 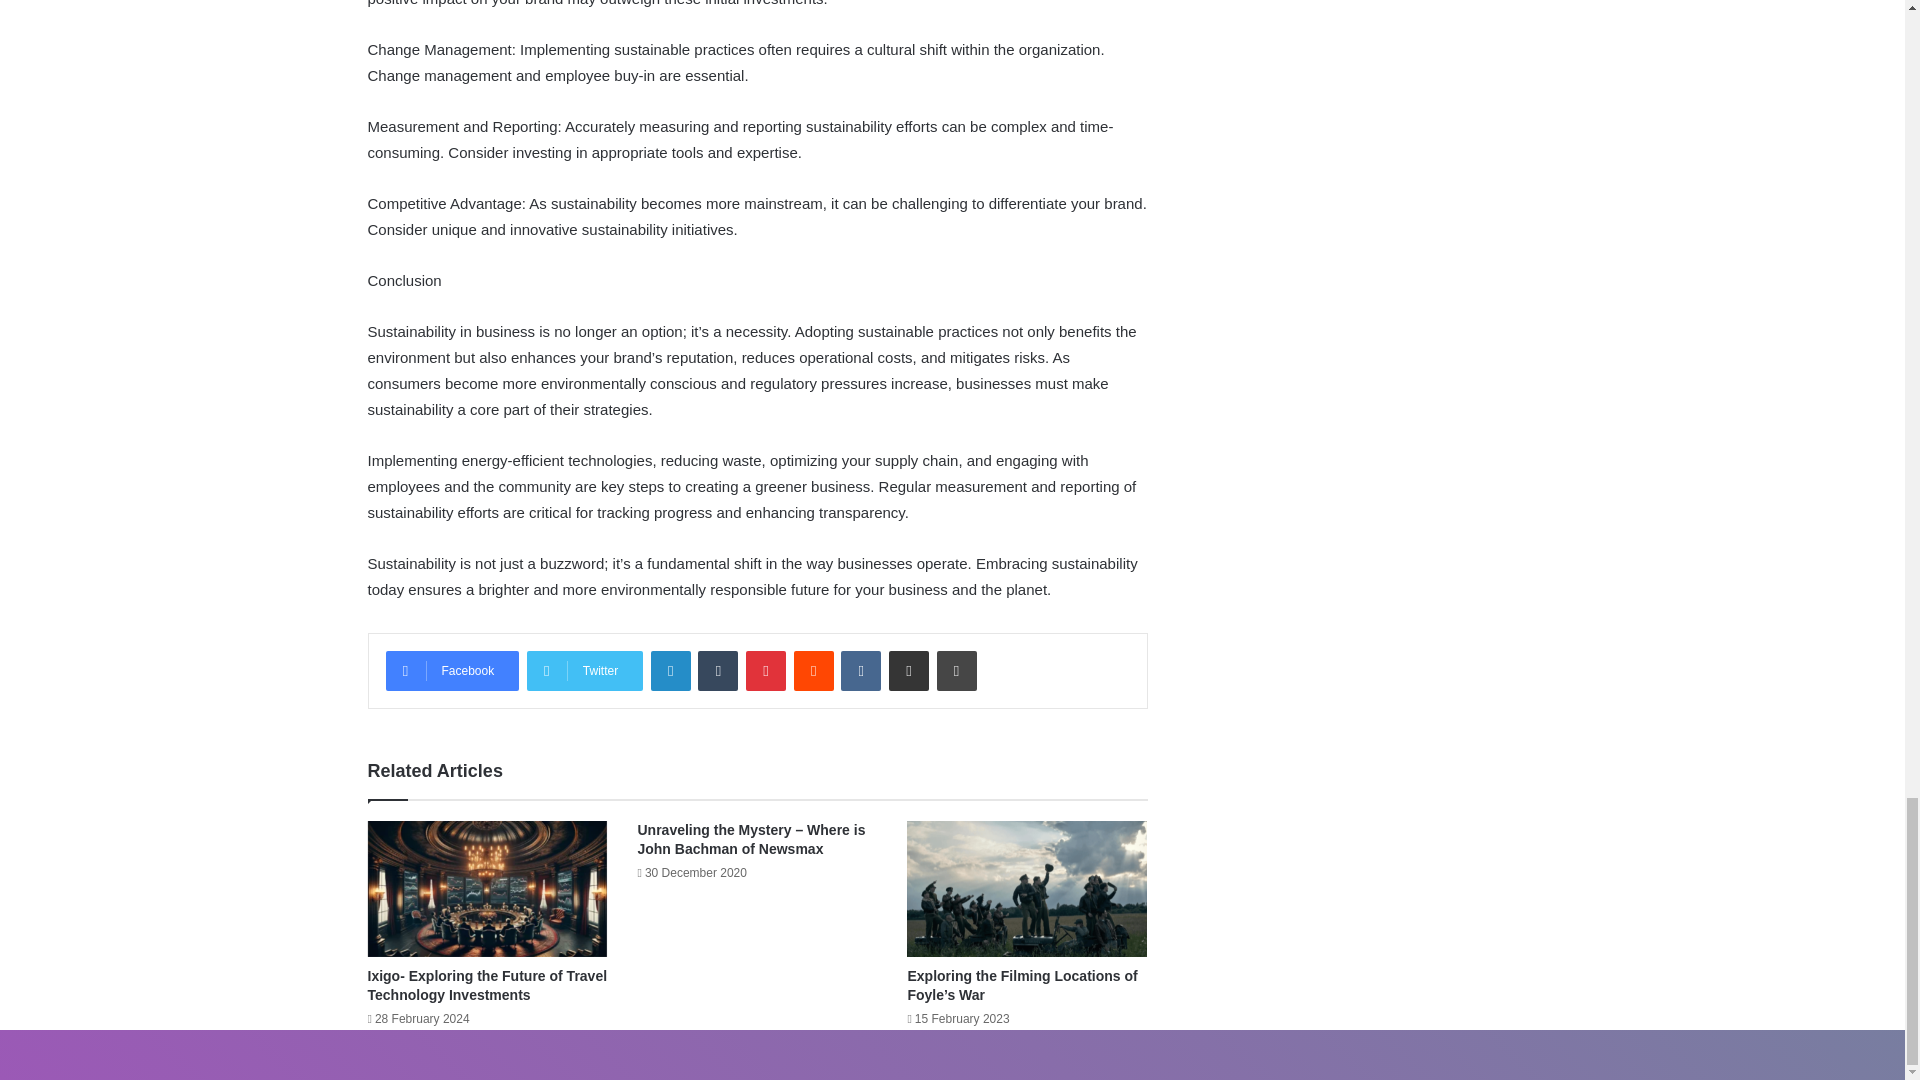 What do you see at coordinates (584, 671) in the screenshot?
I see `Twitter` at bounding box center [584, 671].